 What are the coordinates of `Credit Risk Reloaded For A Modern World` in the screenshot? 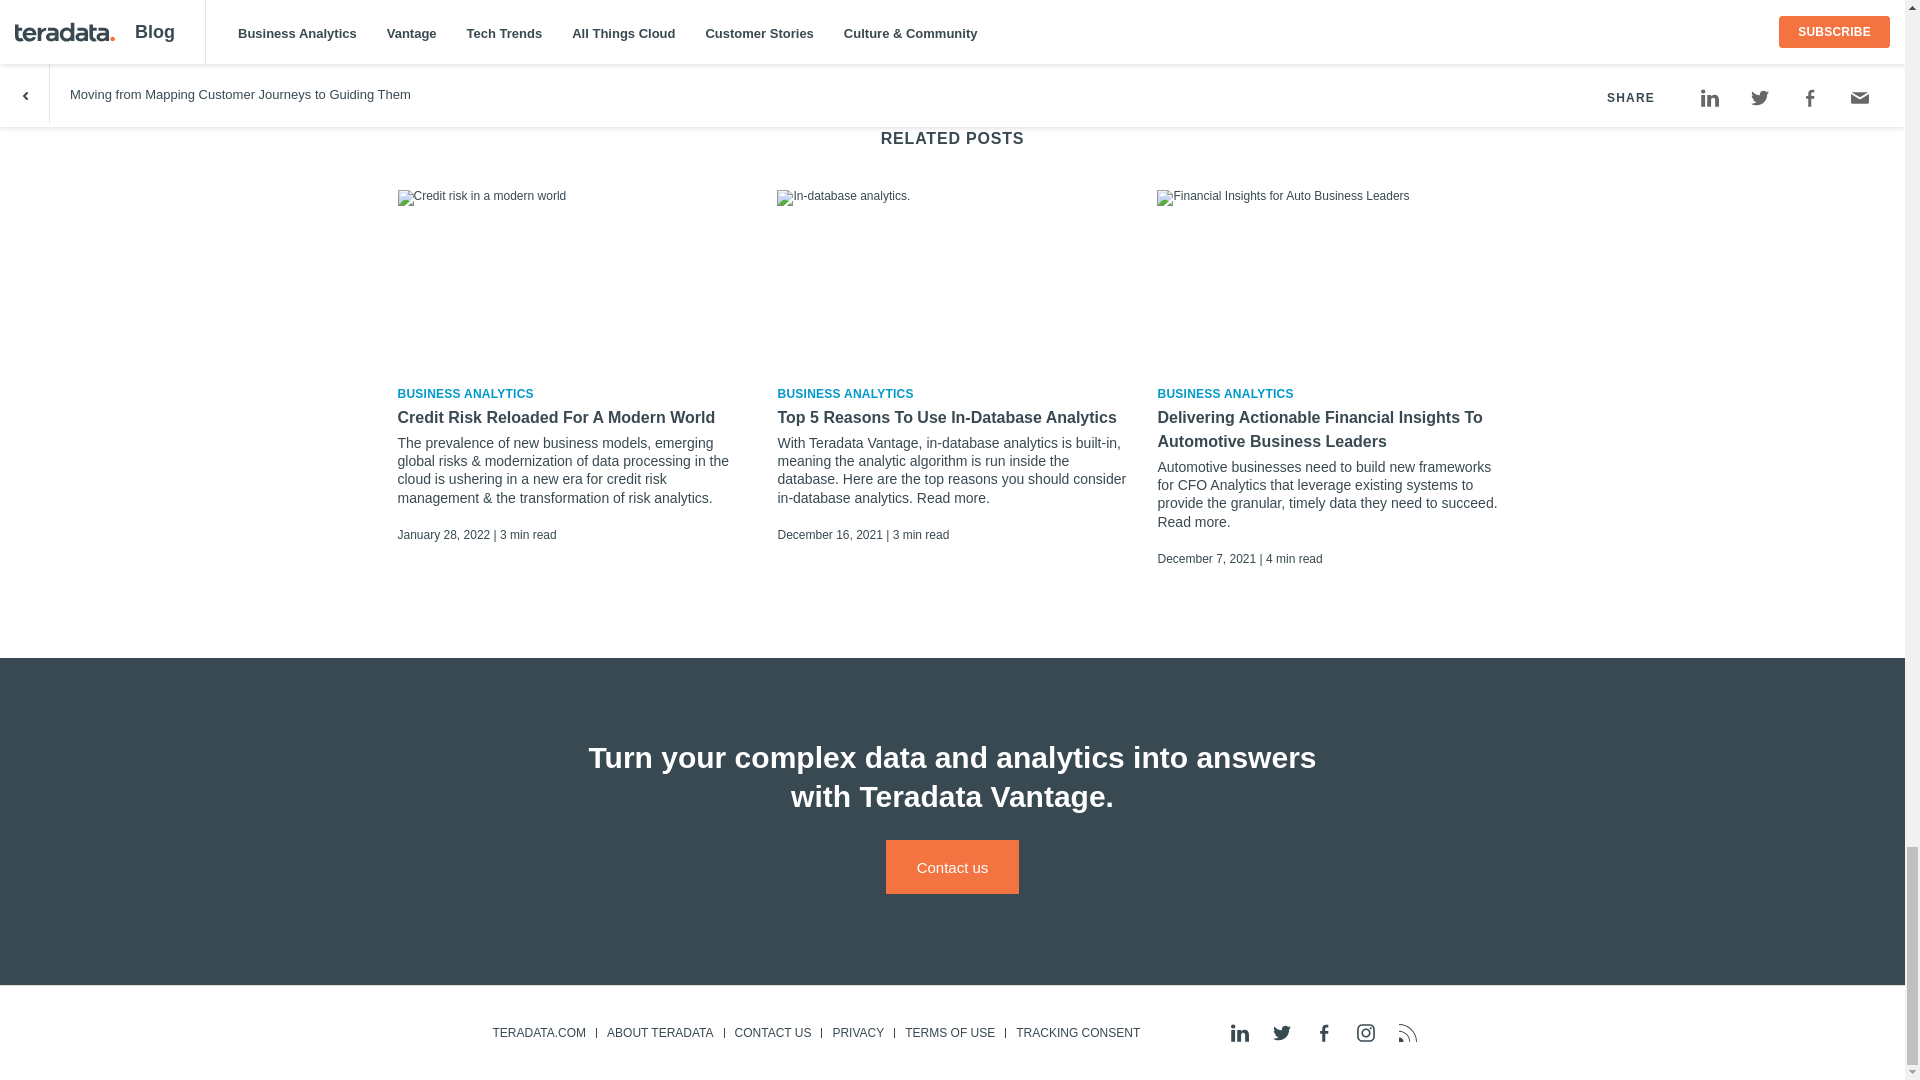 It's located at (572, 418).